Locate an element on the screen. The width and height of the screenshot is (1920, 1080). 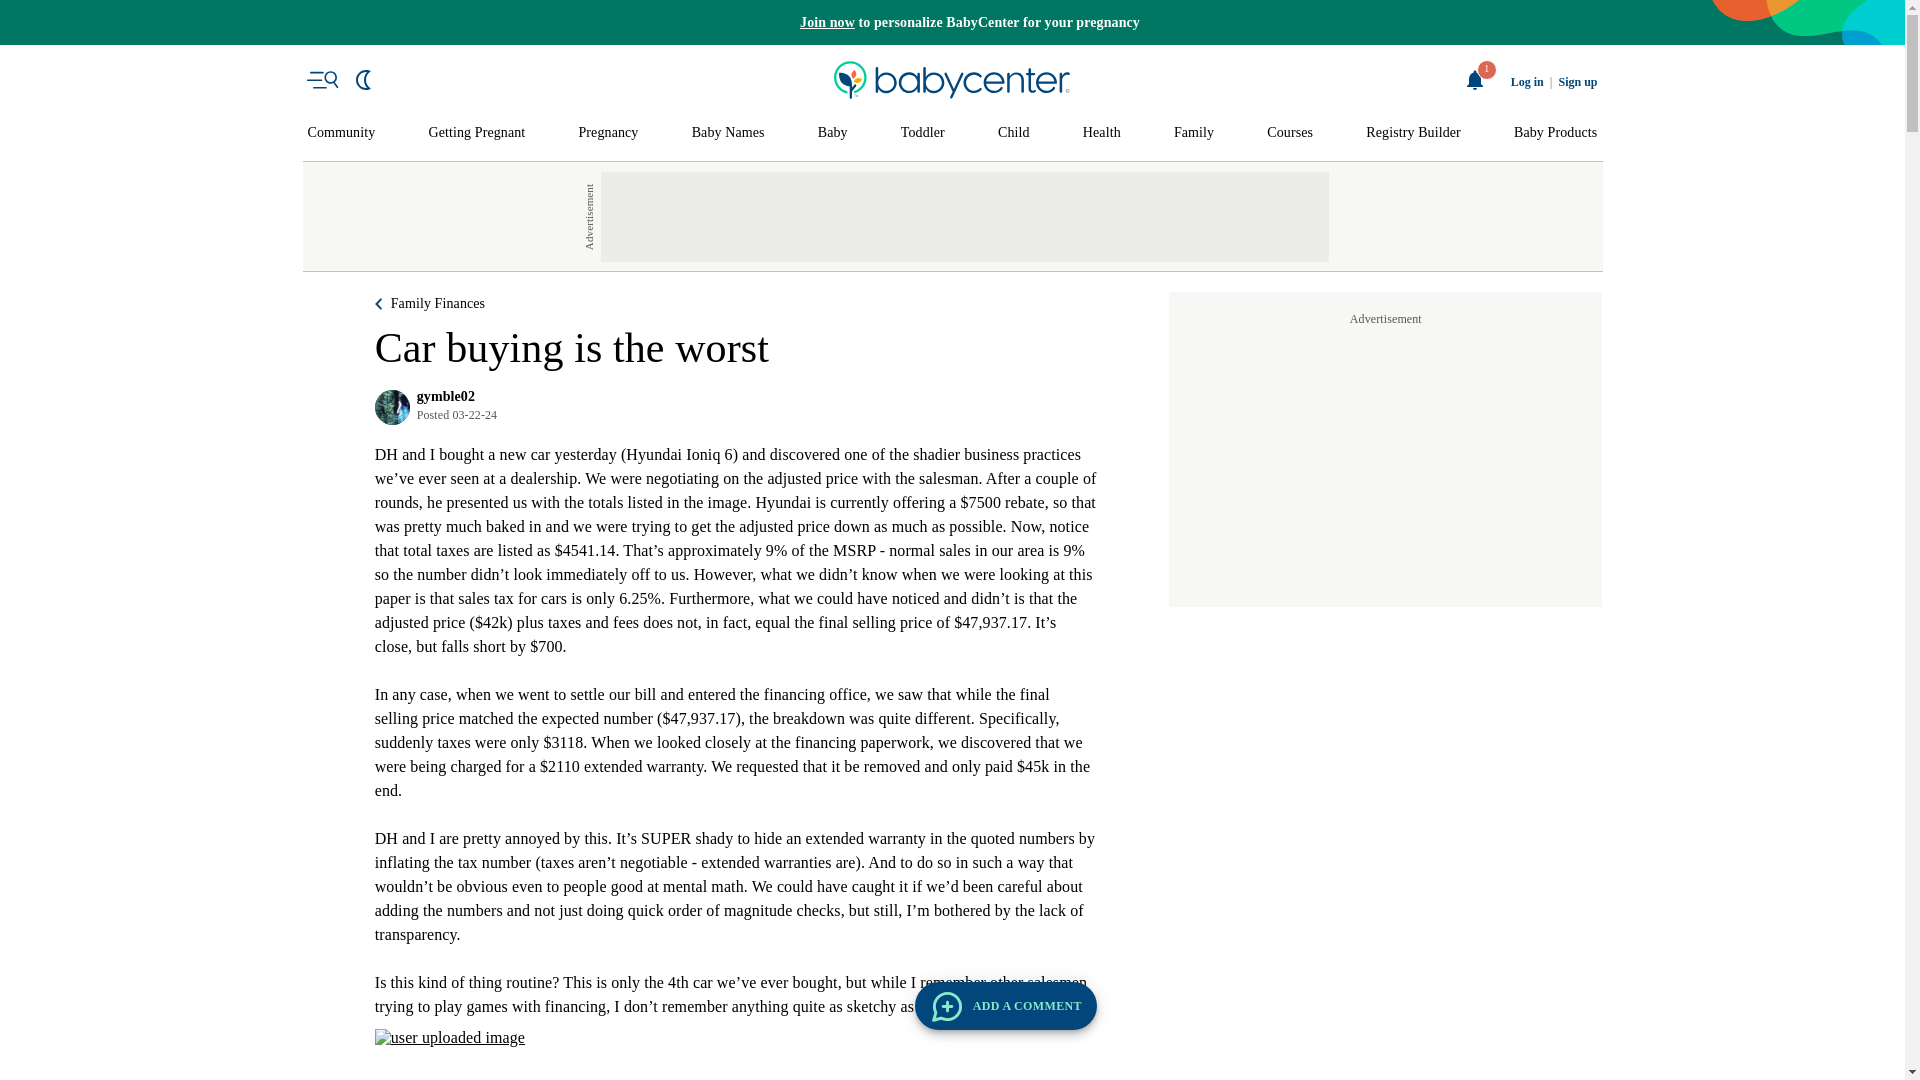
Registry Builder is located at coordinates (1413, 133).